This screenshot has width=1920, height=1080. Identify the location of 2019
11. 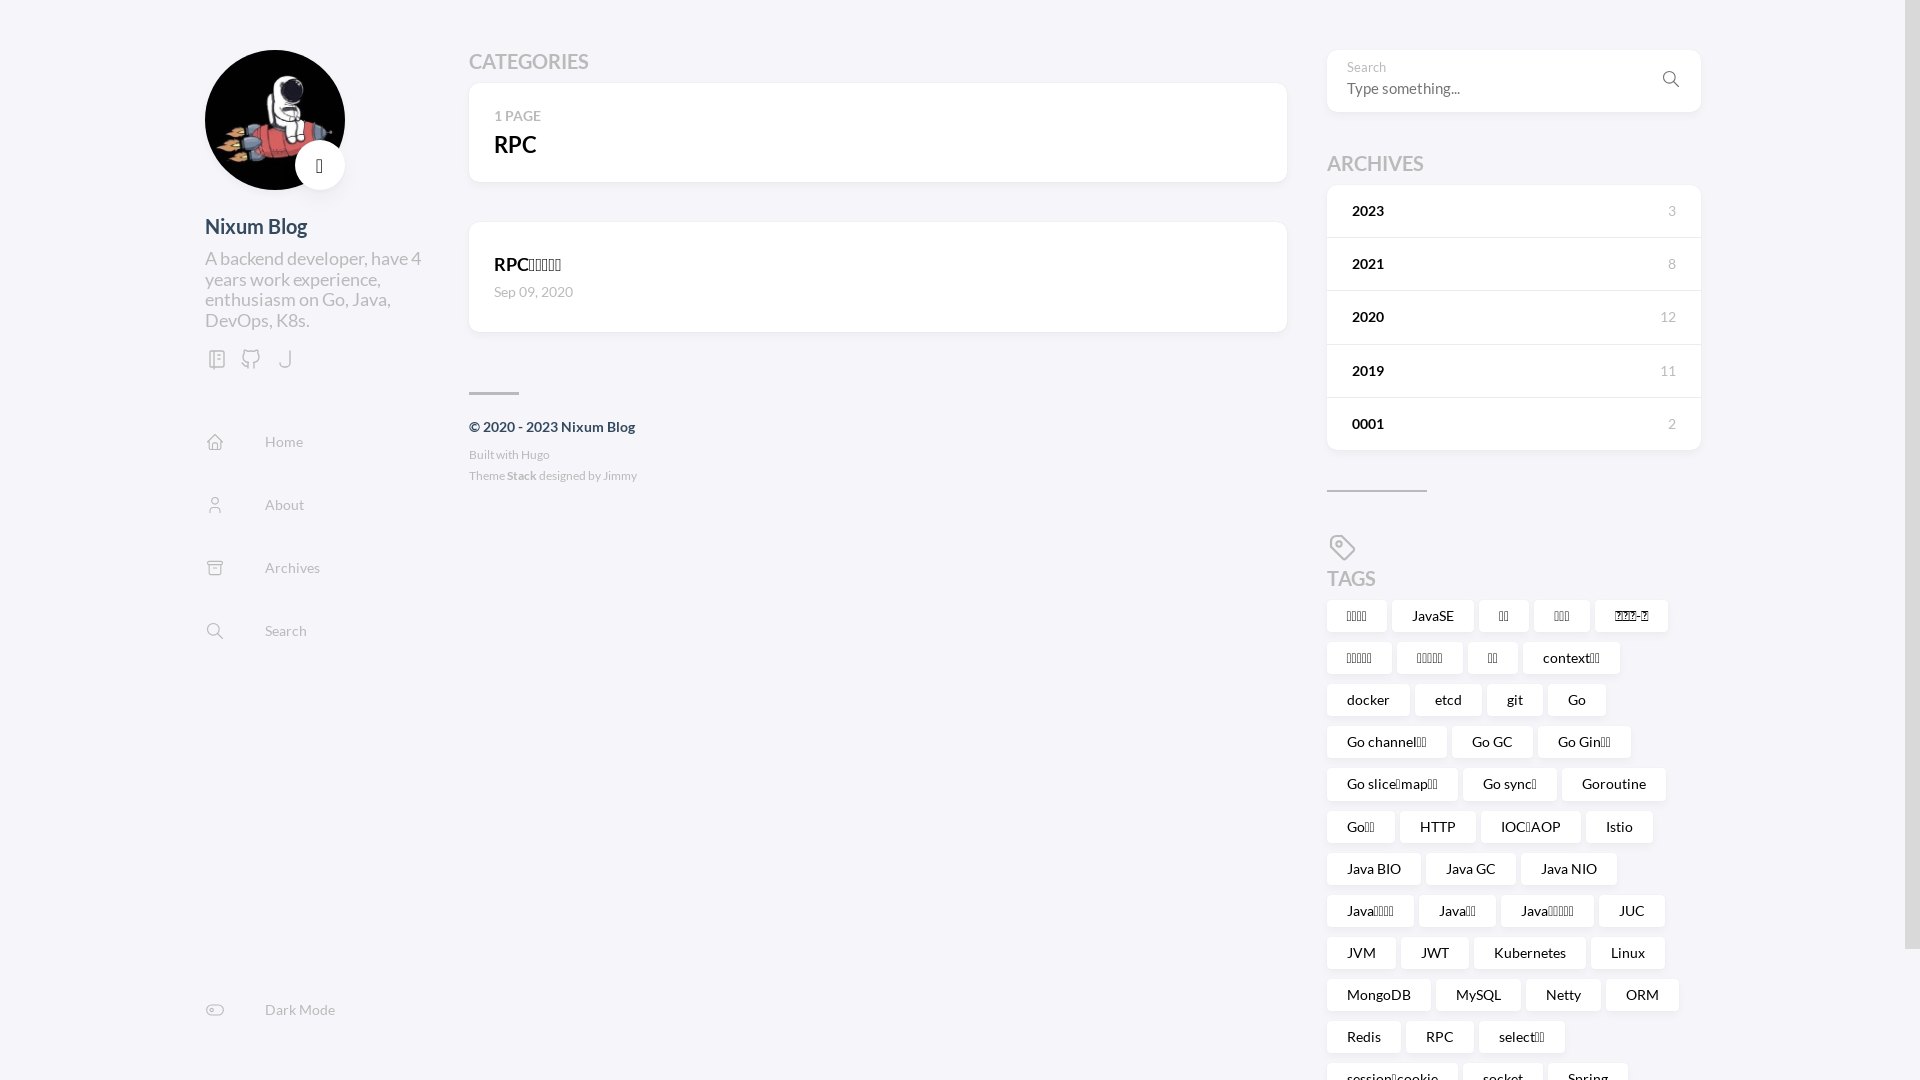
(1513, 371).